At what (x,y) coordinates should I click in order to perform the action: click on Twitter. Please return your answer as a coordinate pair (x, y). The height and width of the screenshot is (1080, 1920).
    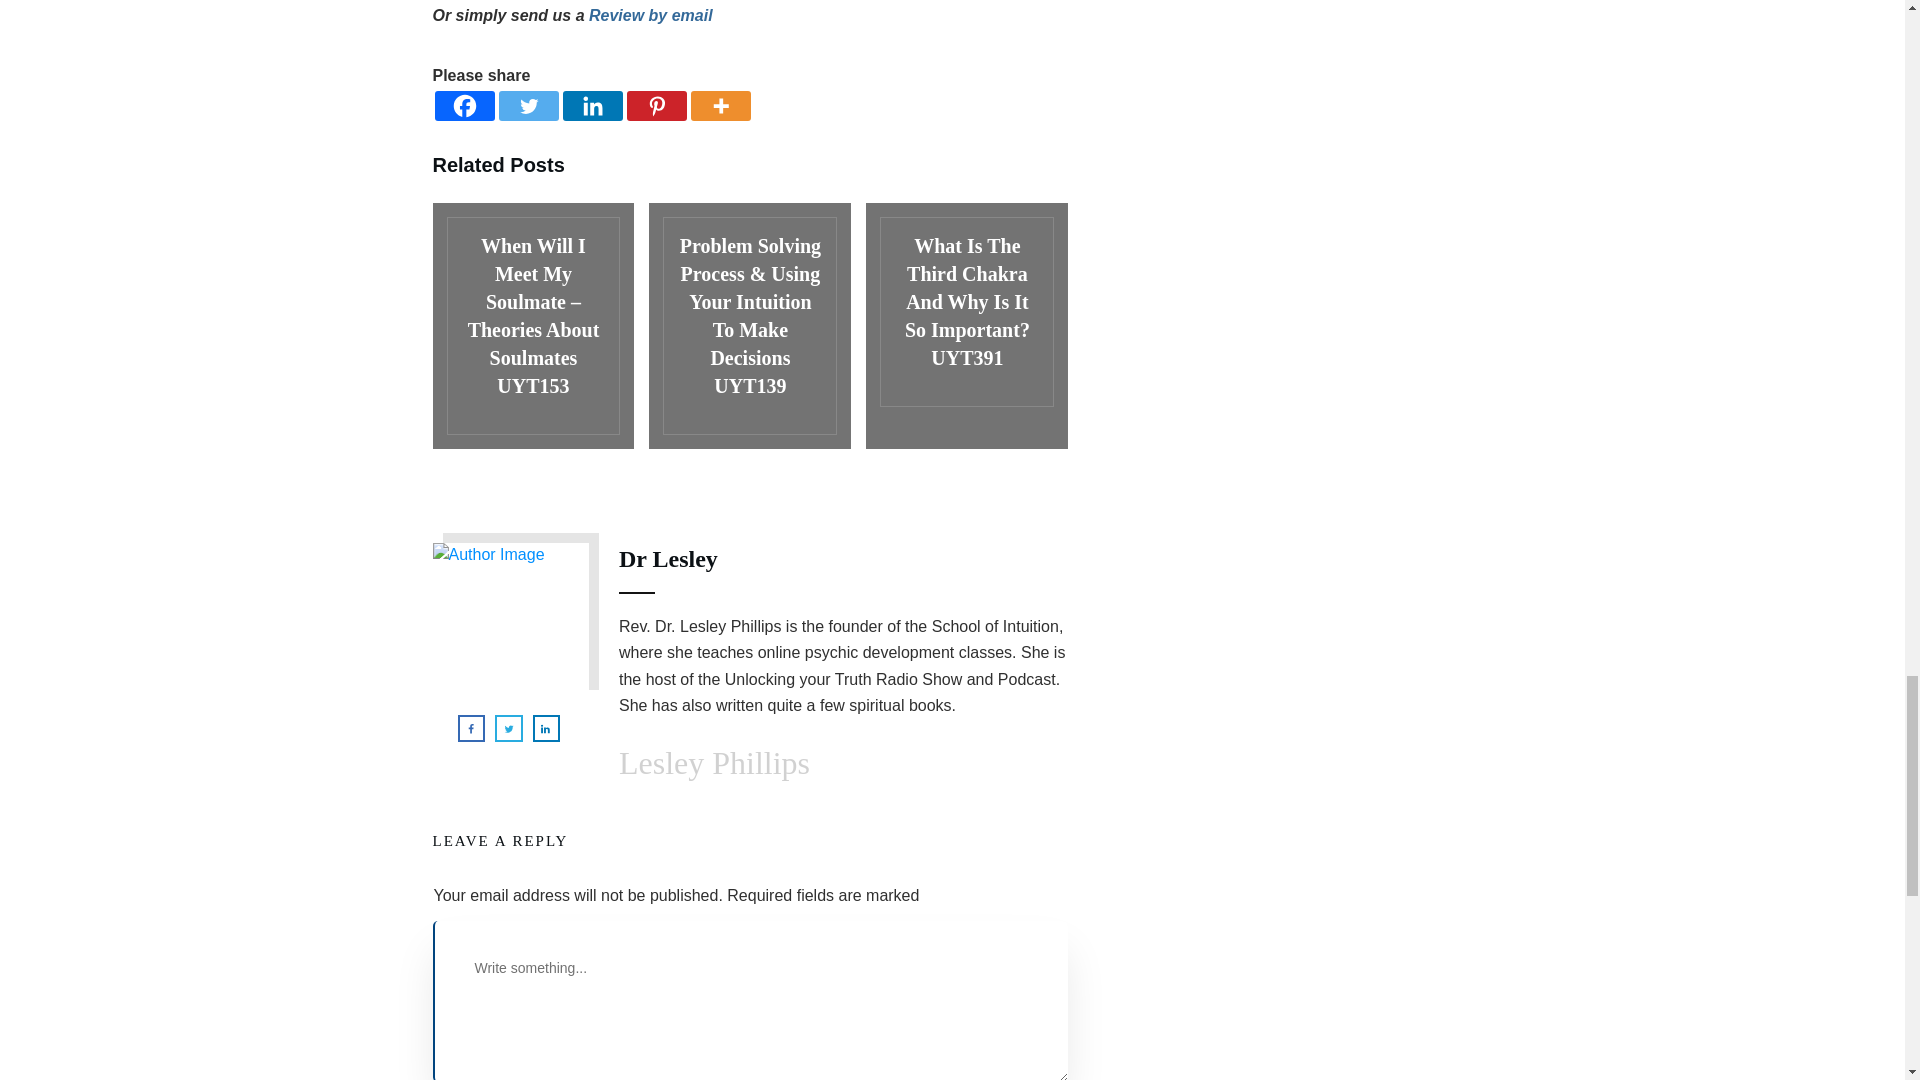
    Looking at the image, I should click on (528, 105).